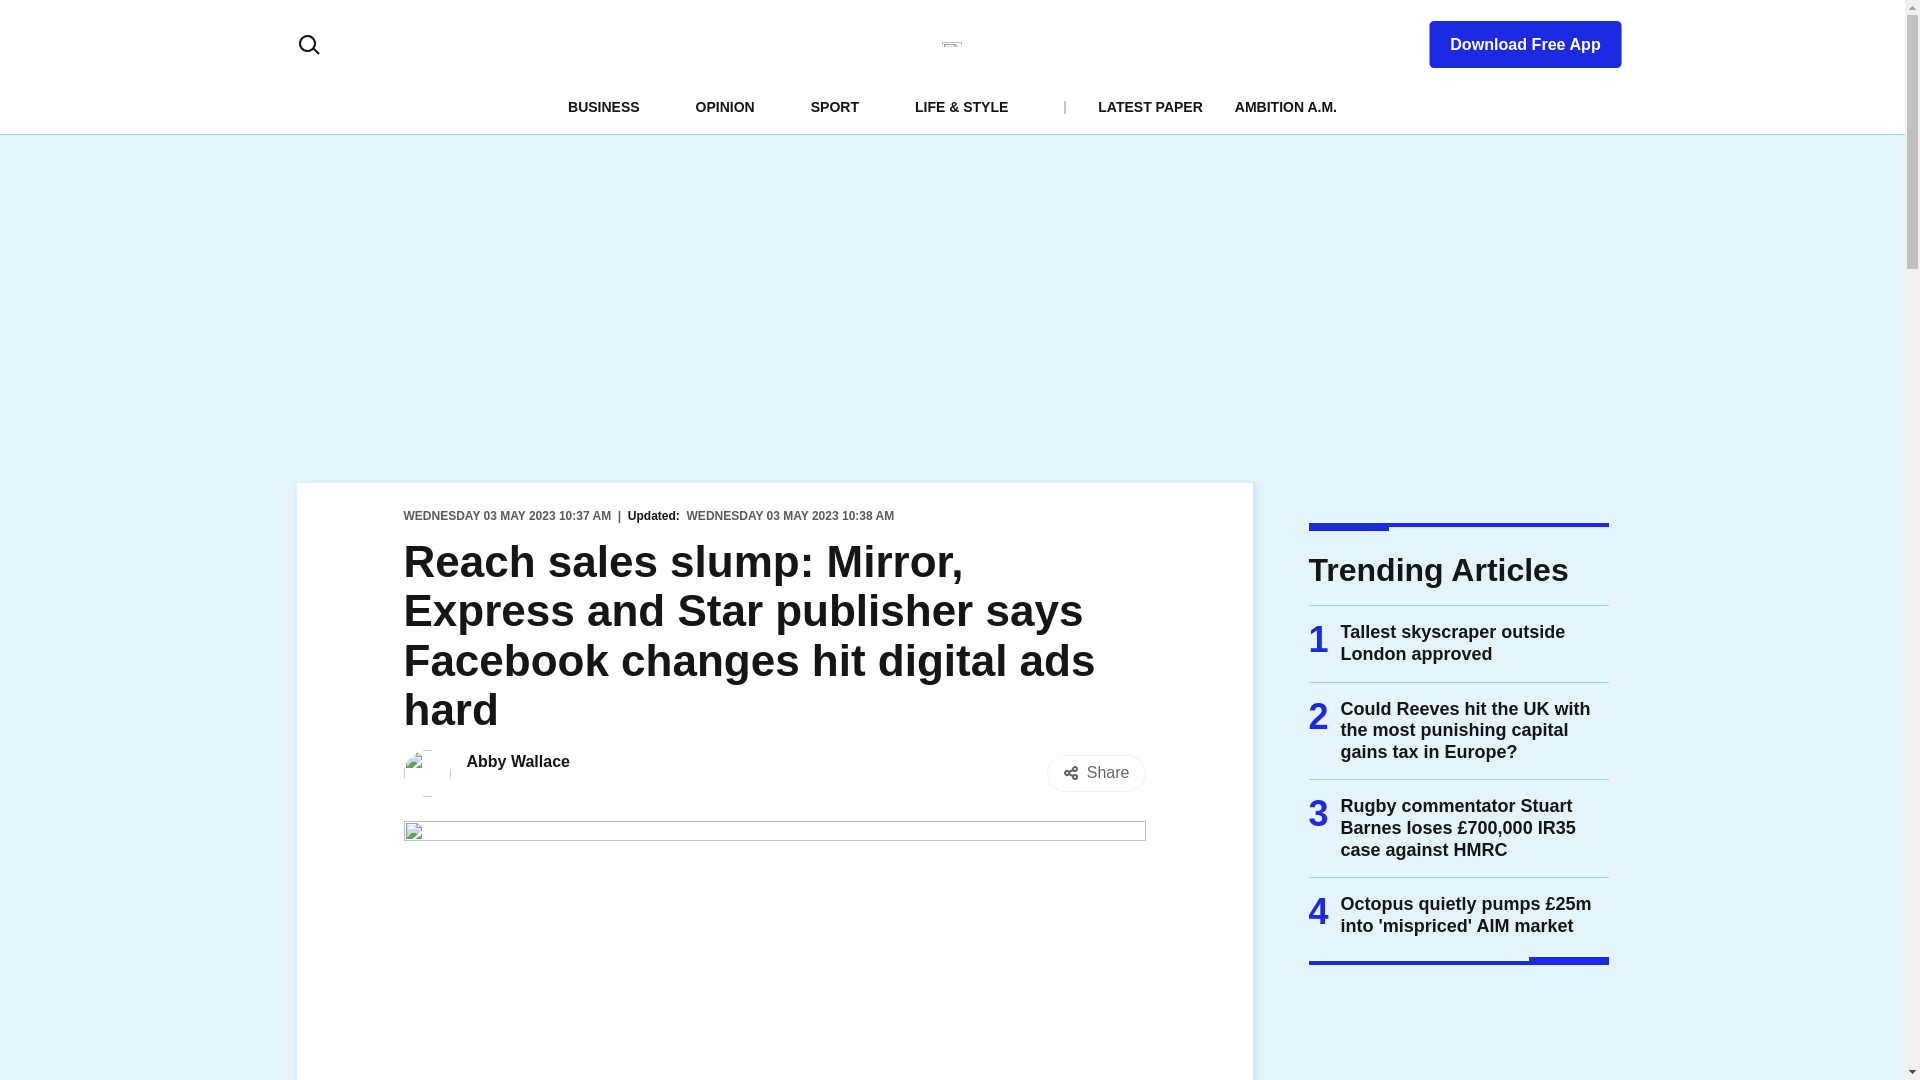 The height and width of the screenshot is (1080, 1920). What do you see at coordinates (952, 44) in the screenshot?
I see `CityAM` at bounding box center [952, 44].